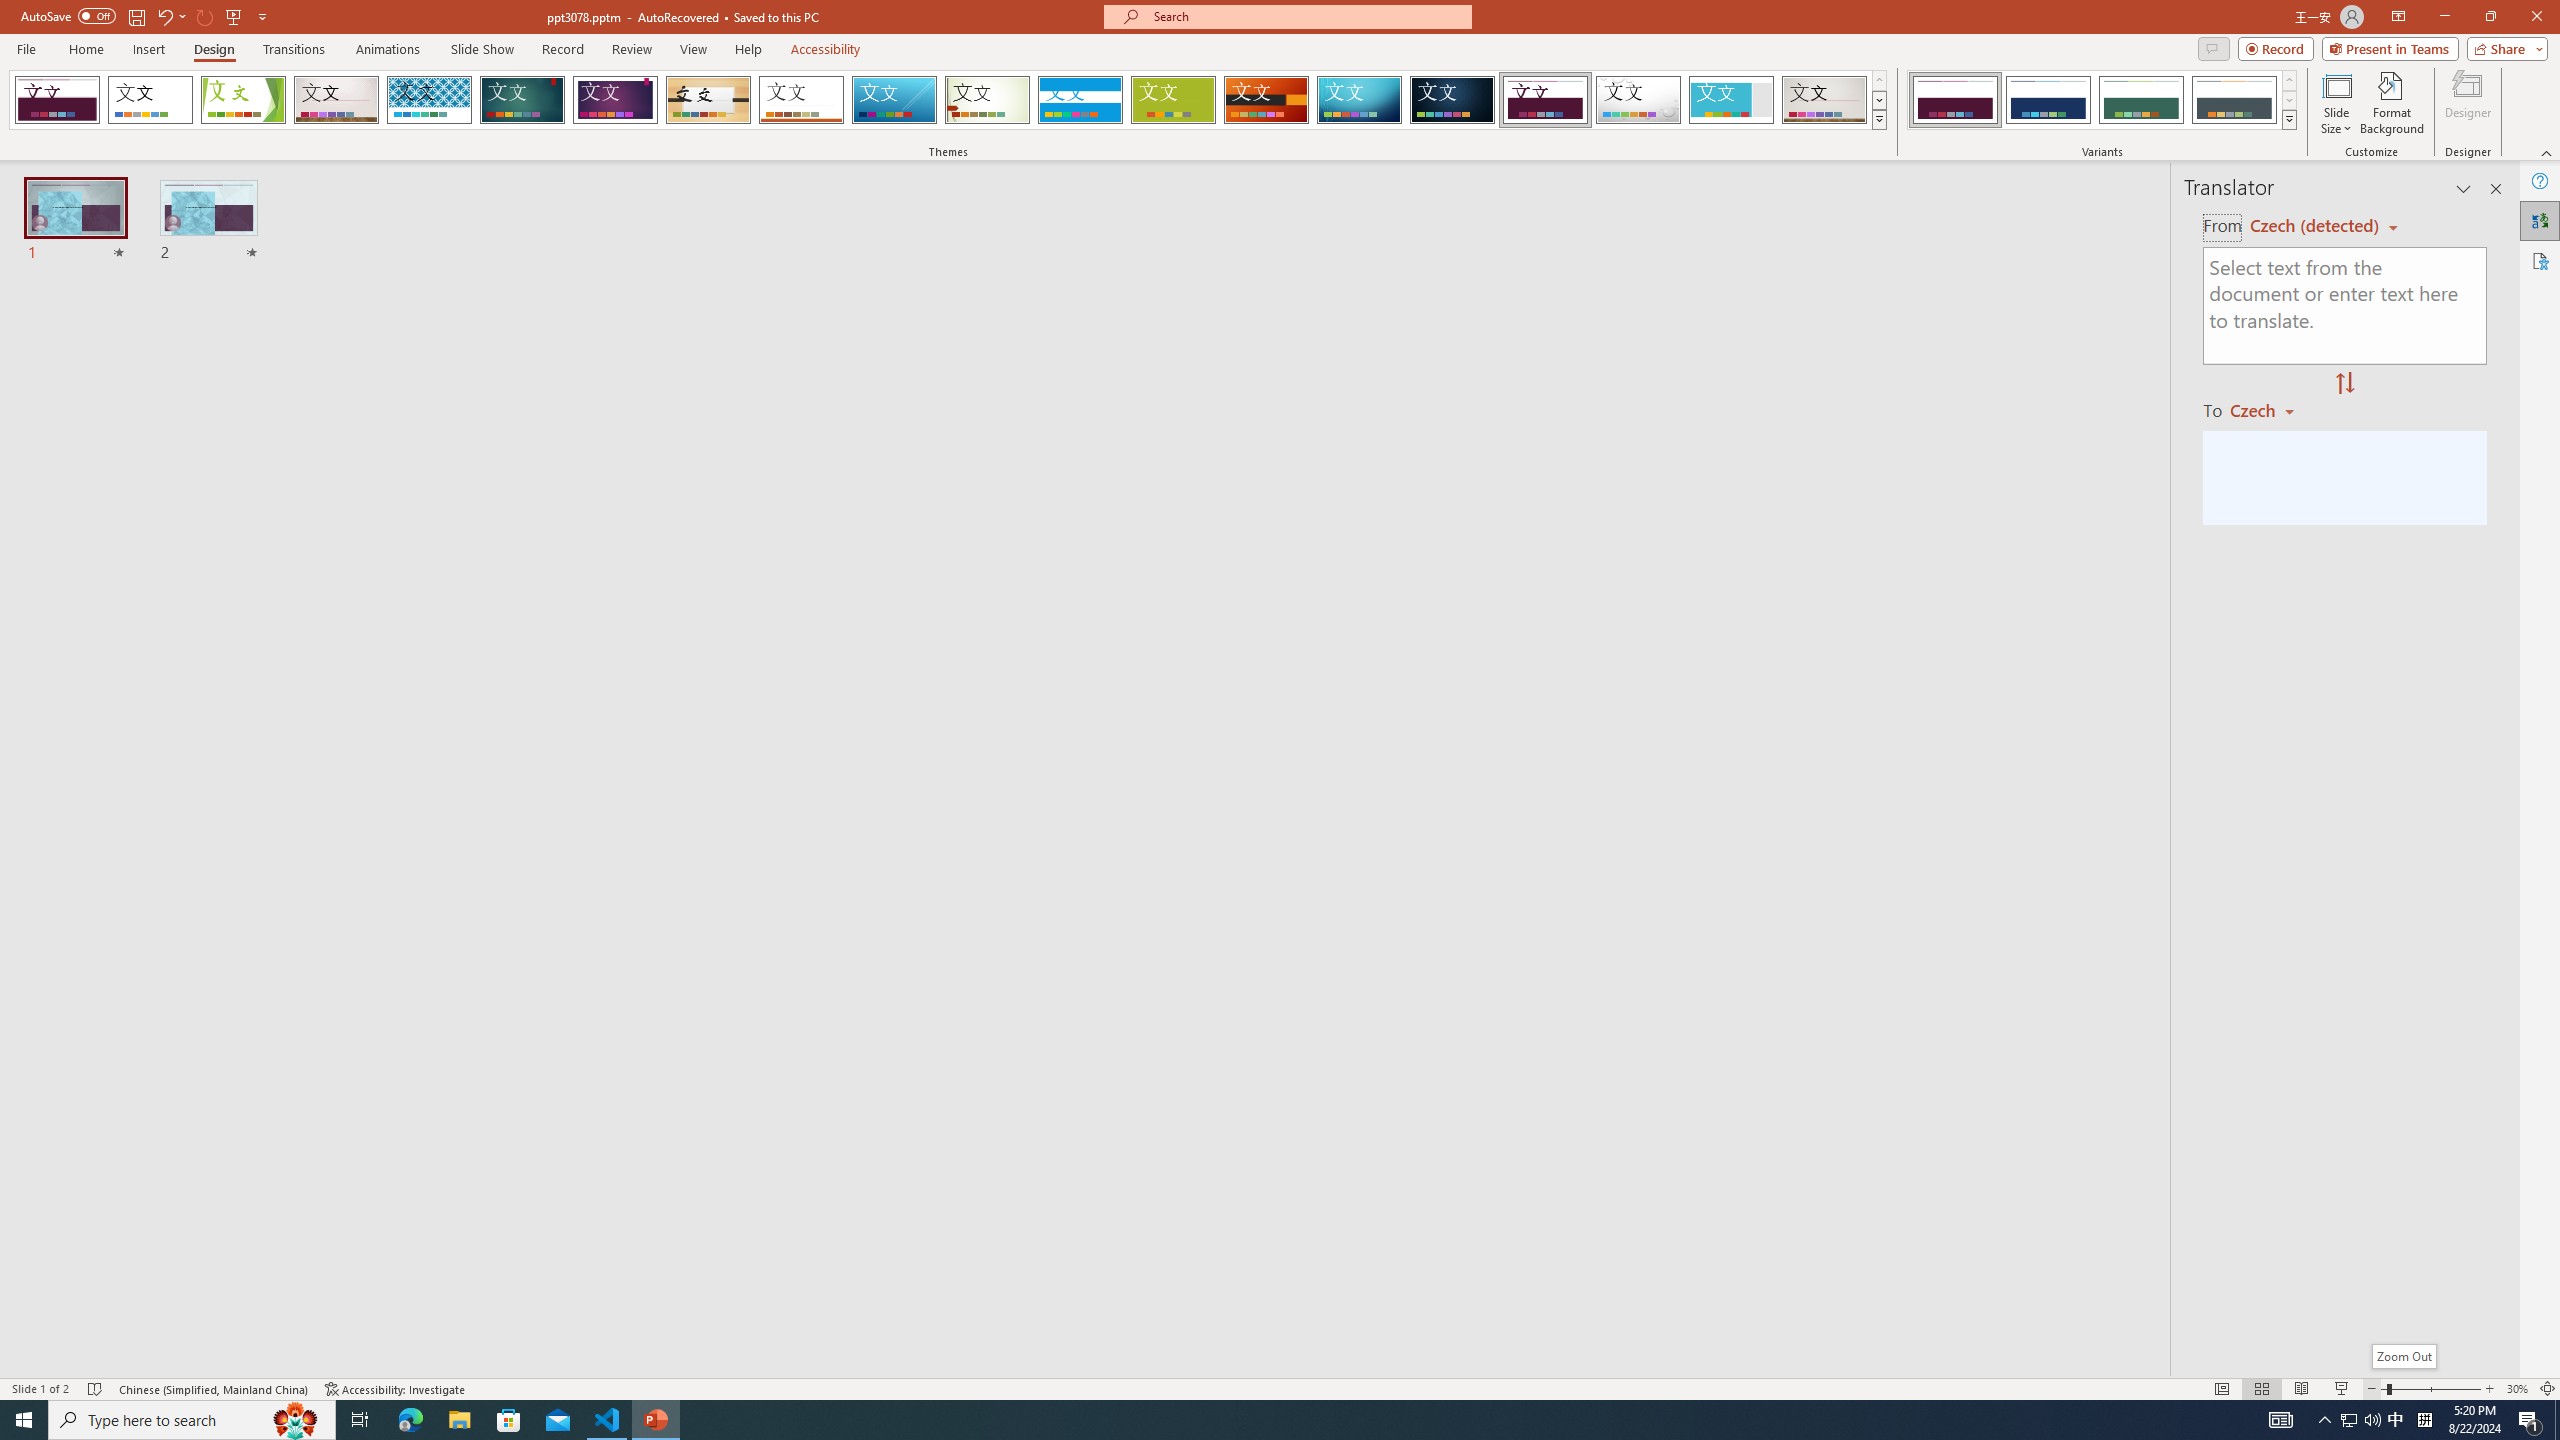 The height and width of the screenshot is (1440, 2560). Describe the element at coordinates (709, 100) in the screenshot. I see `Organic` at that location.